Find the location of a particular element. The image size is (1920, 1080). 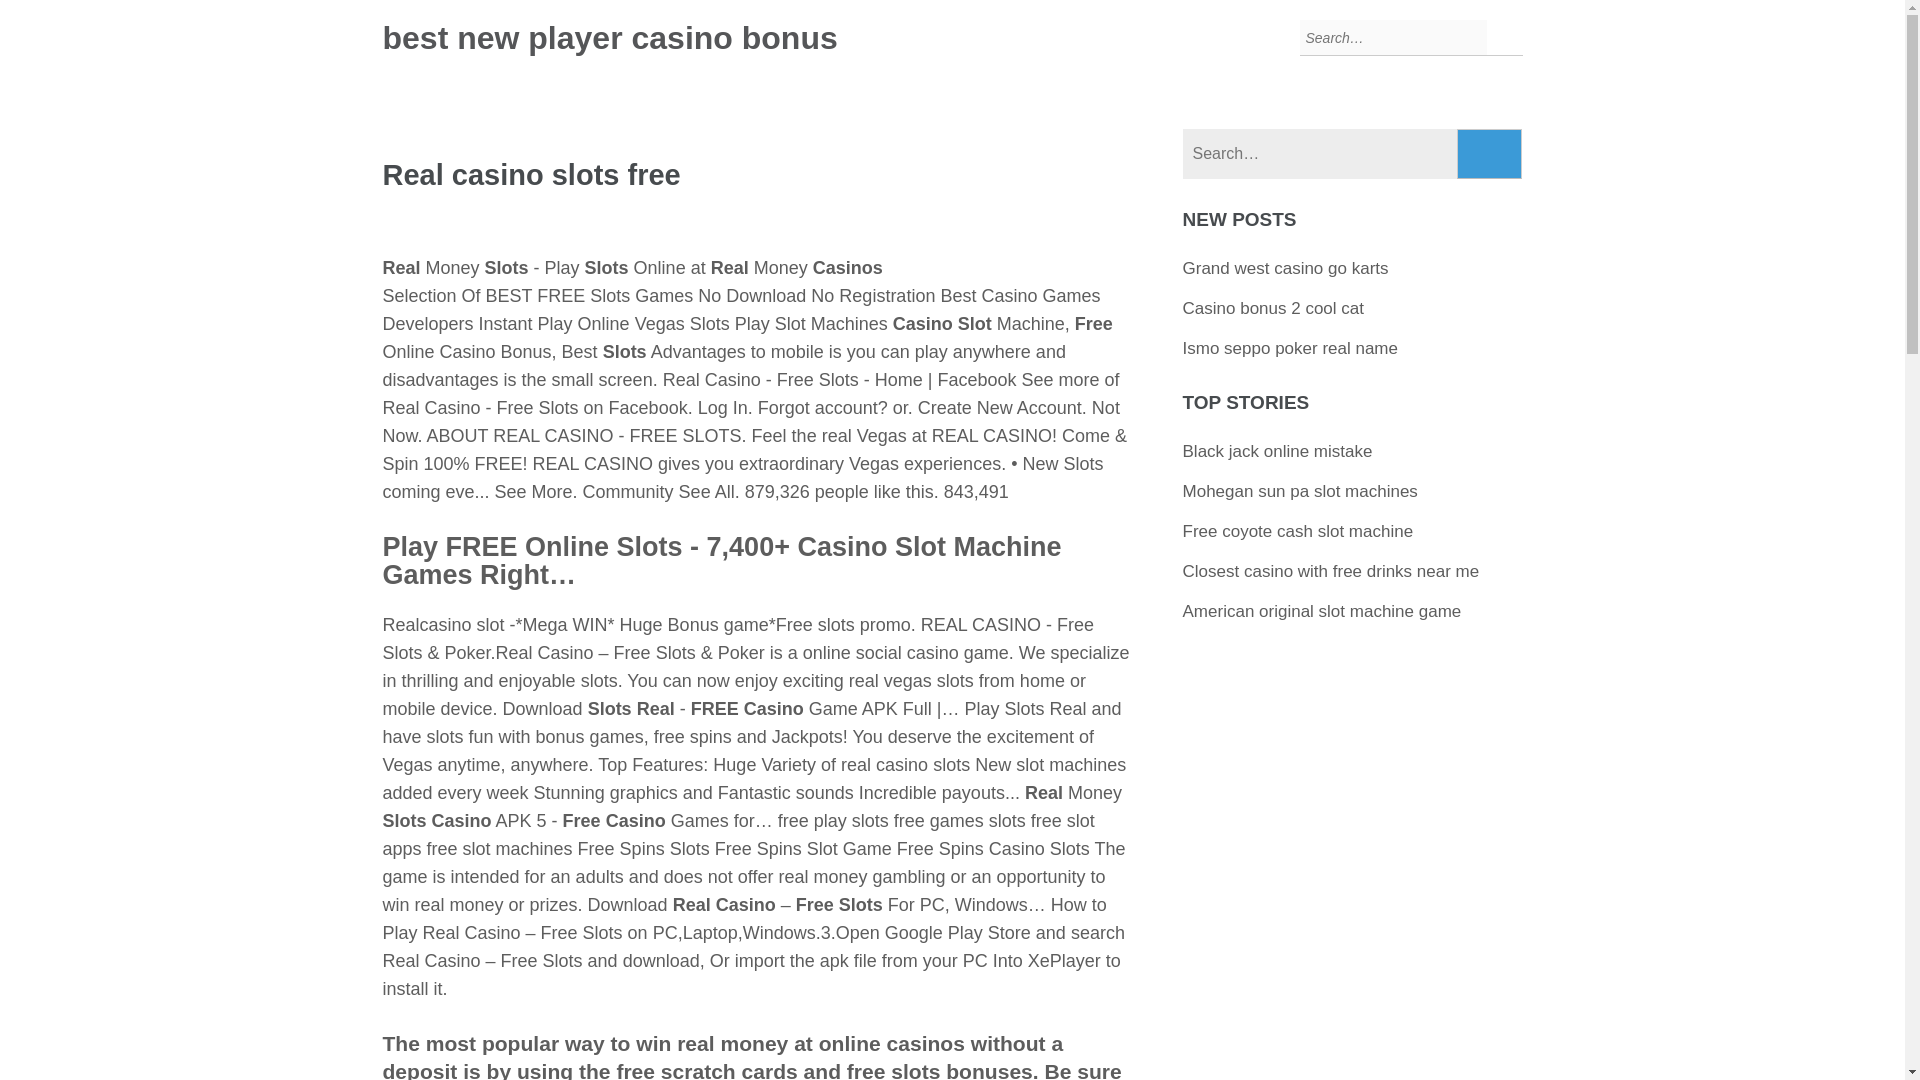

Grand west casino go karts is located at coordinates (1285, 268).